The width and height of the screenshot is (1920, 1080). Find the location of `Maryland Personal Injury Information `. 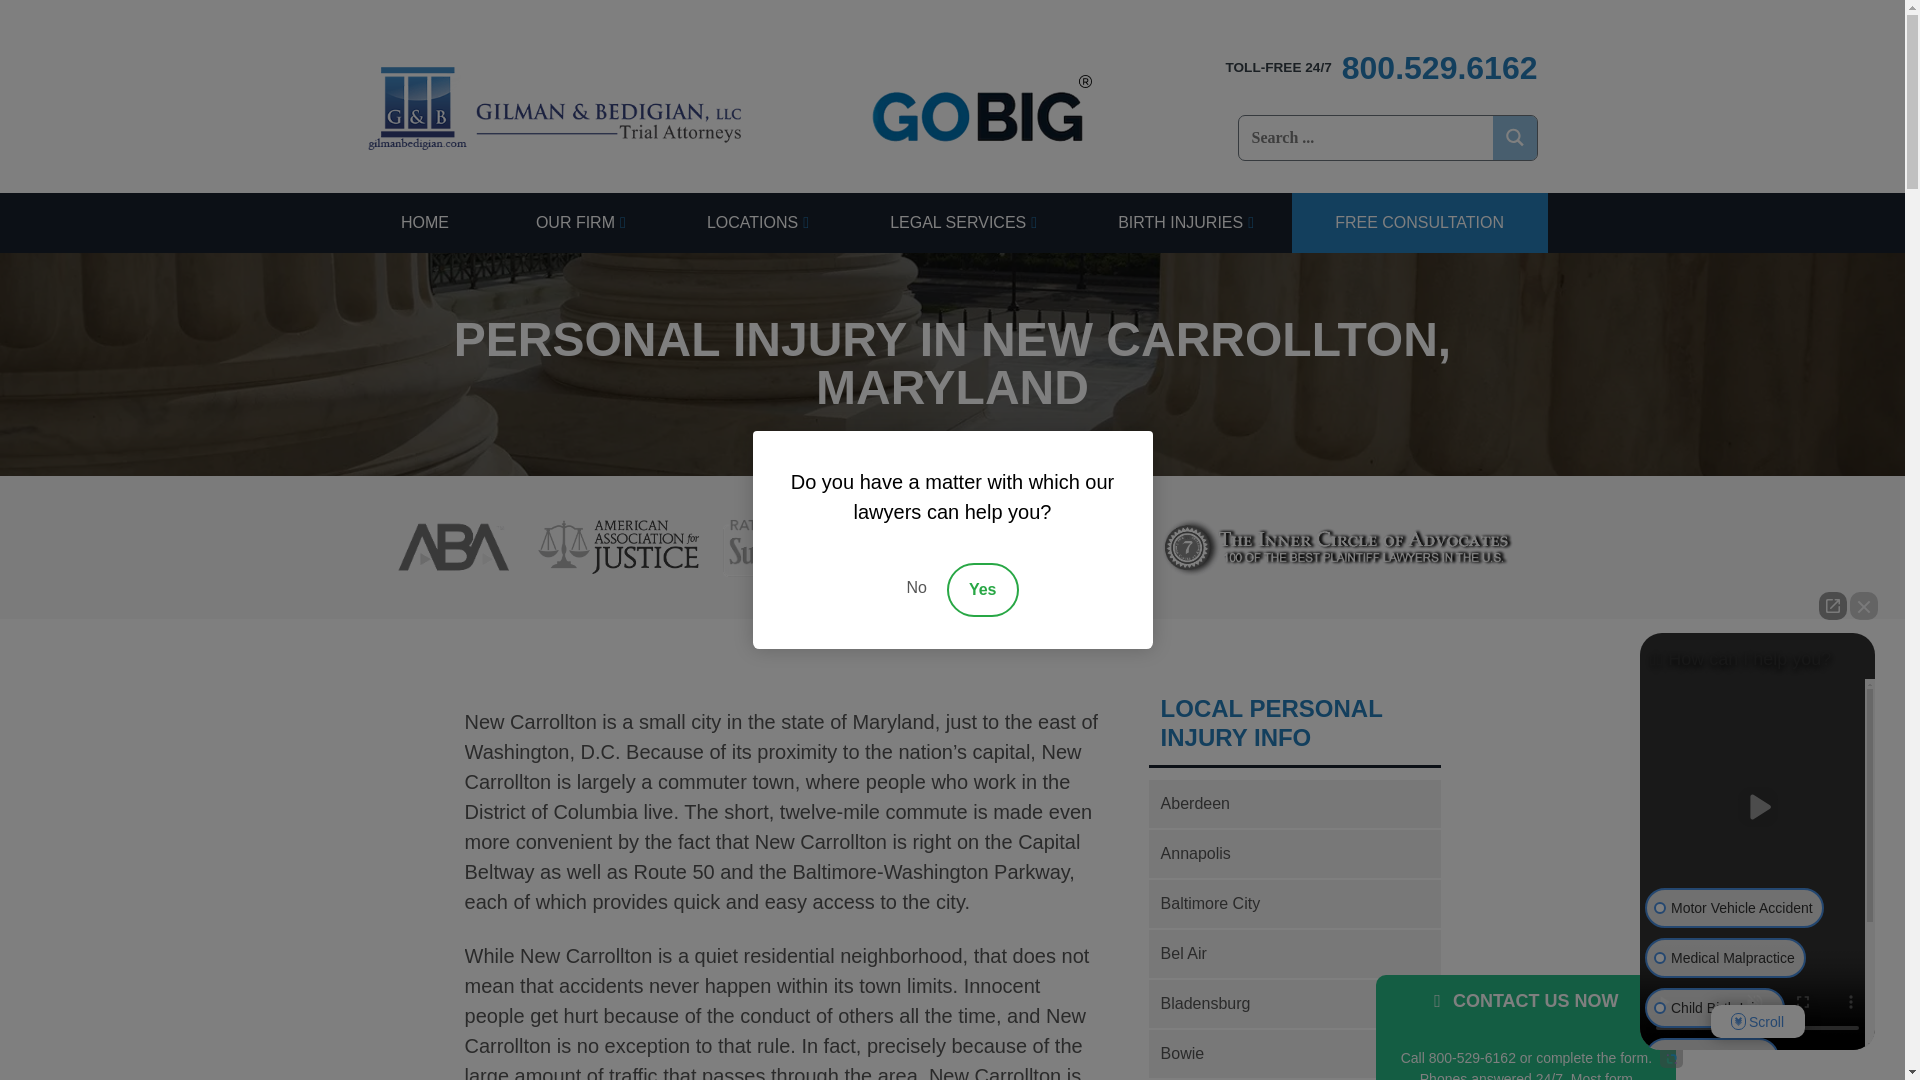

Maryland Personal Injury Information  is located at coordinates (1294, 723).